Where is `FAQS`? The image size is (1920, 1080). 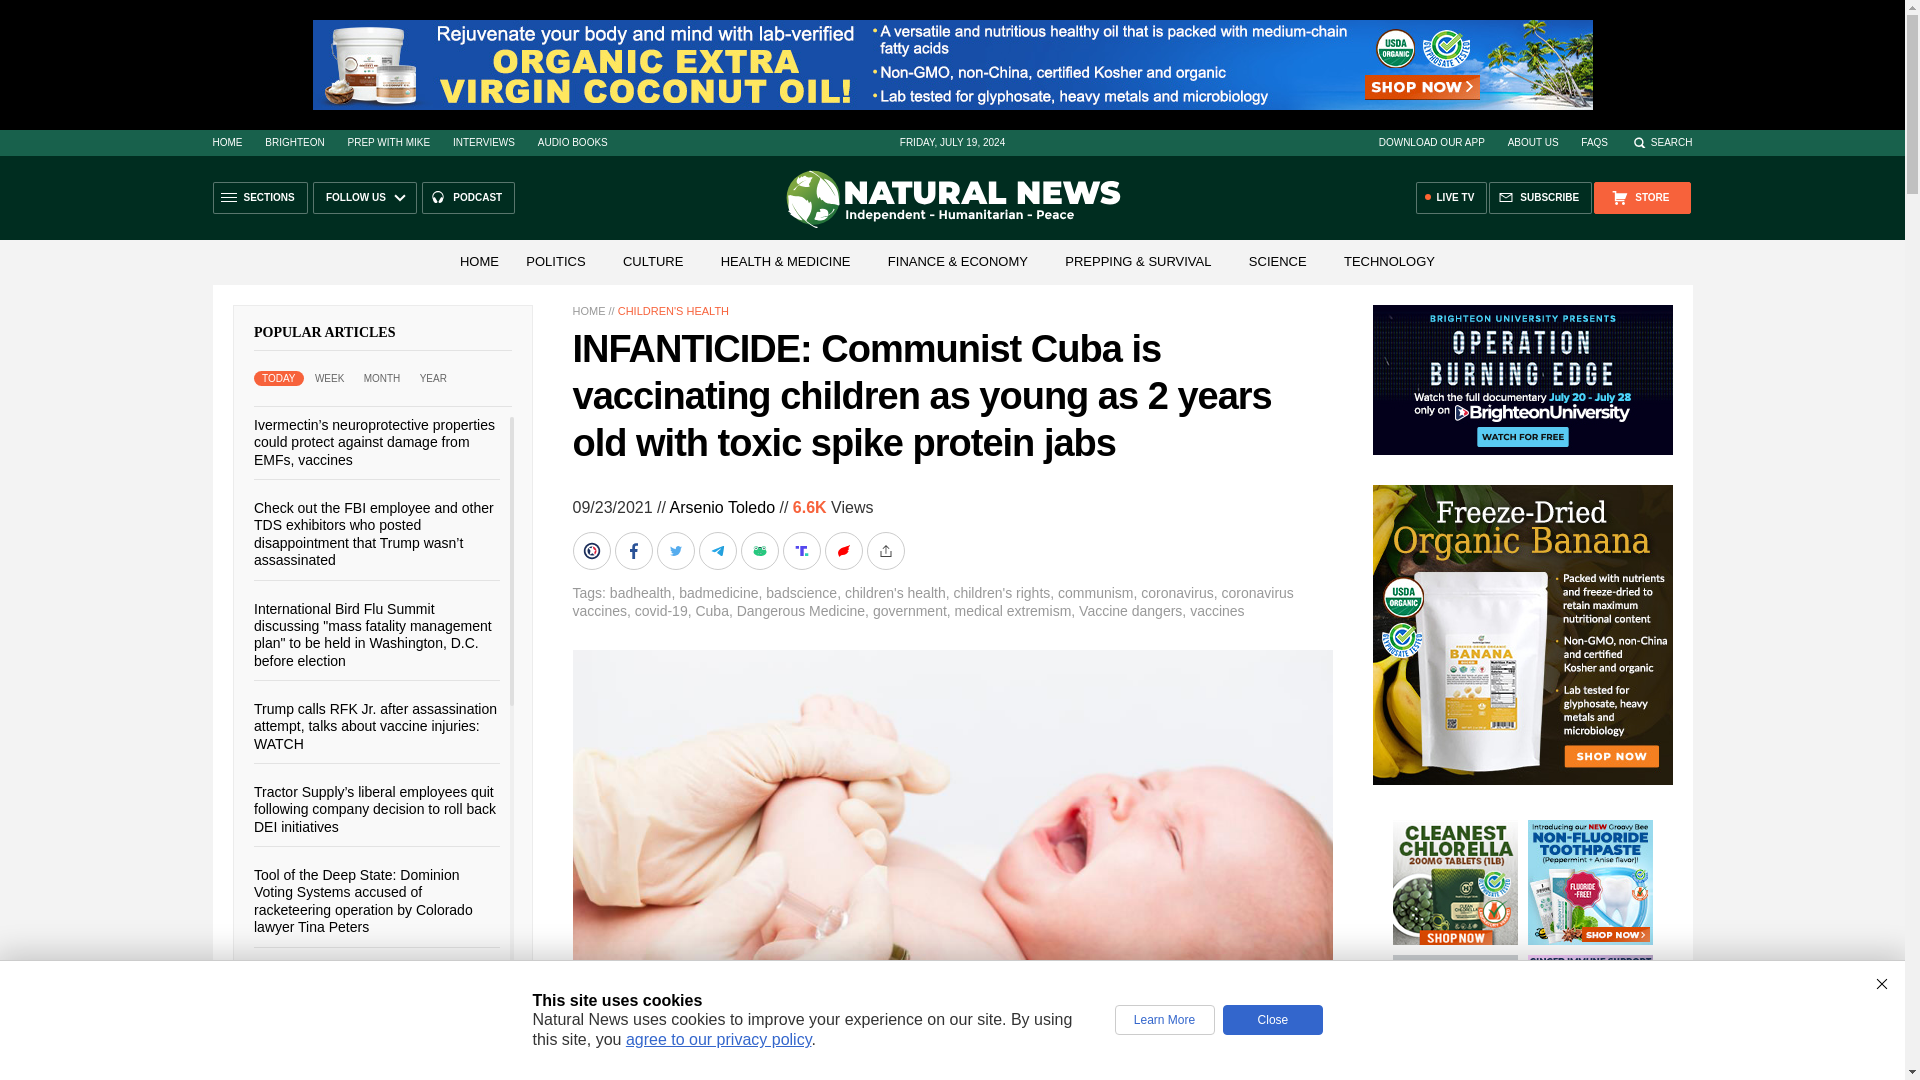
FAQS is located at coordinates (1594, 142).